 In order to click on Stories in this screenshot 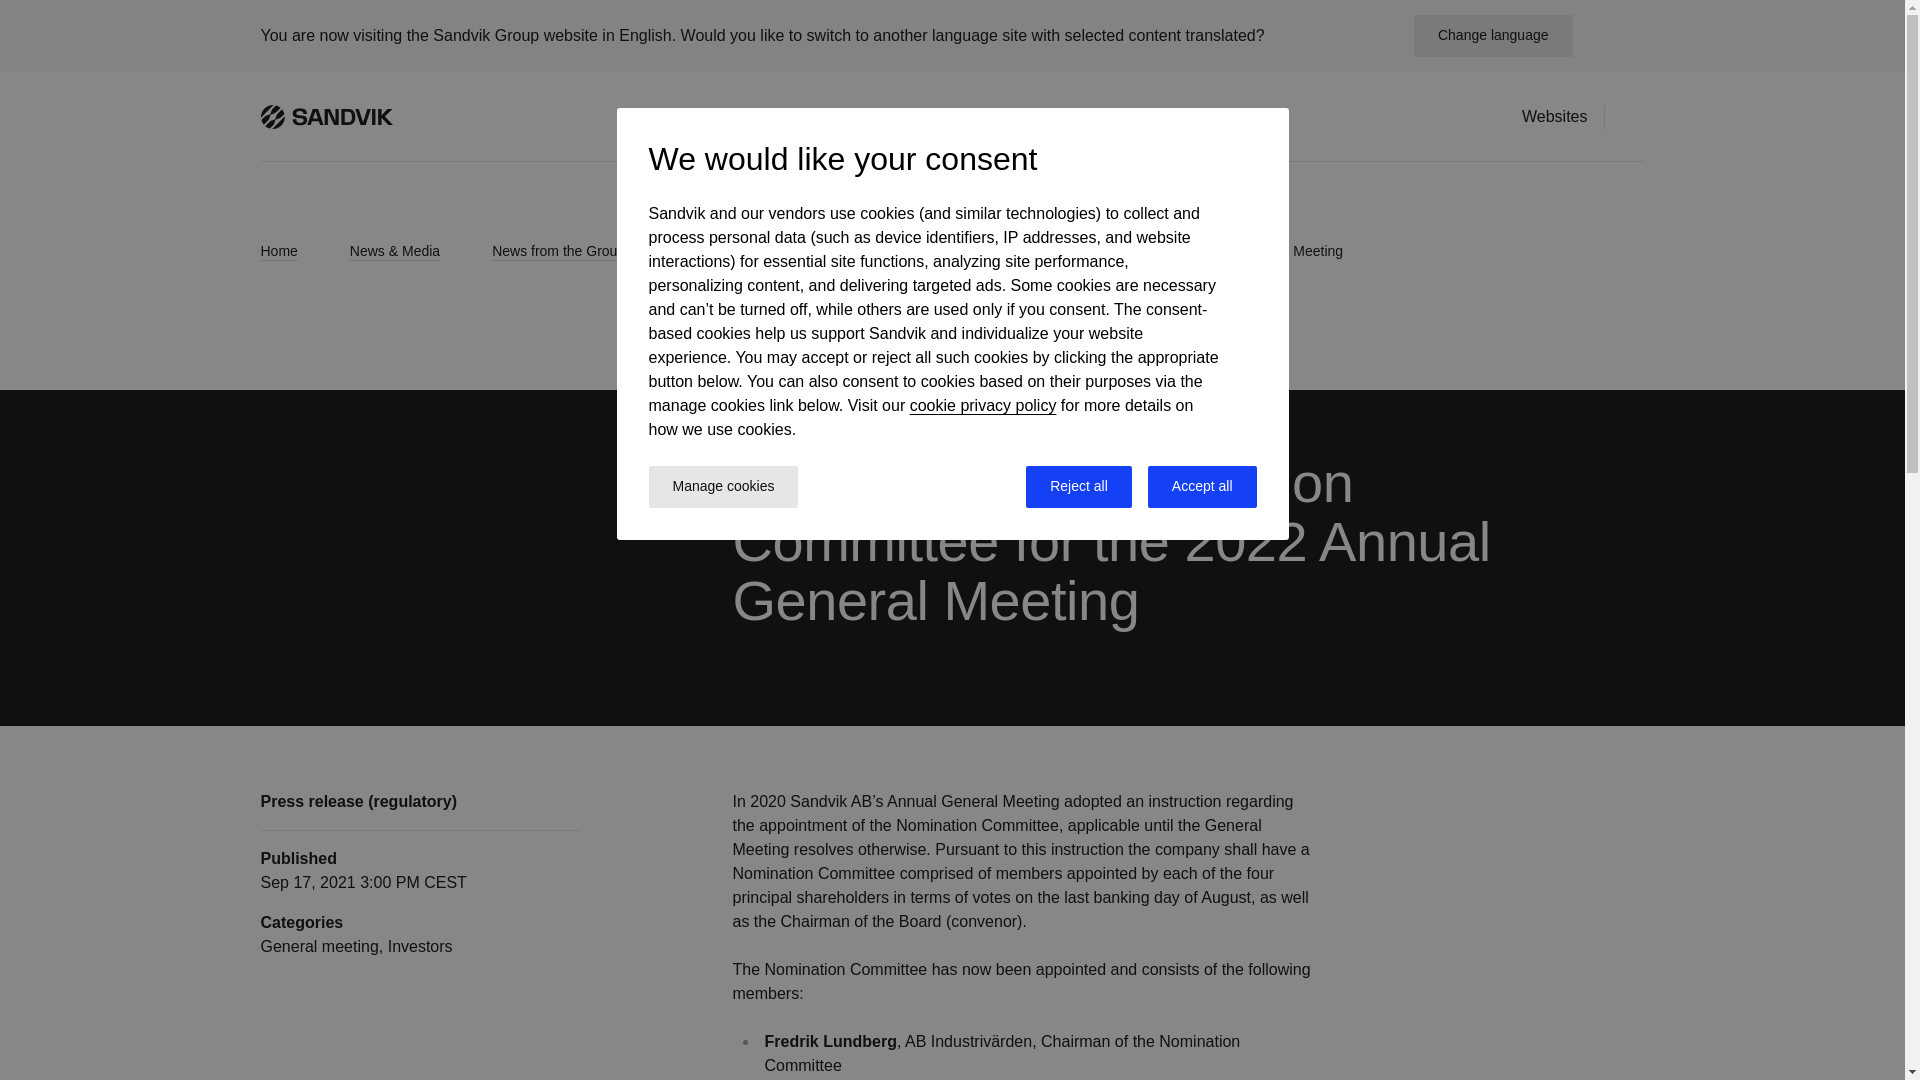, I will do `click(1134, 116)`.